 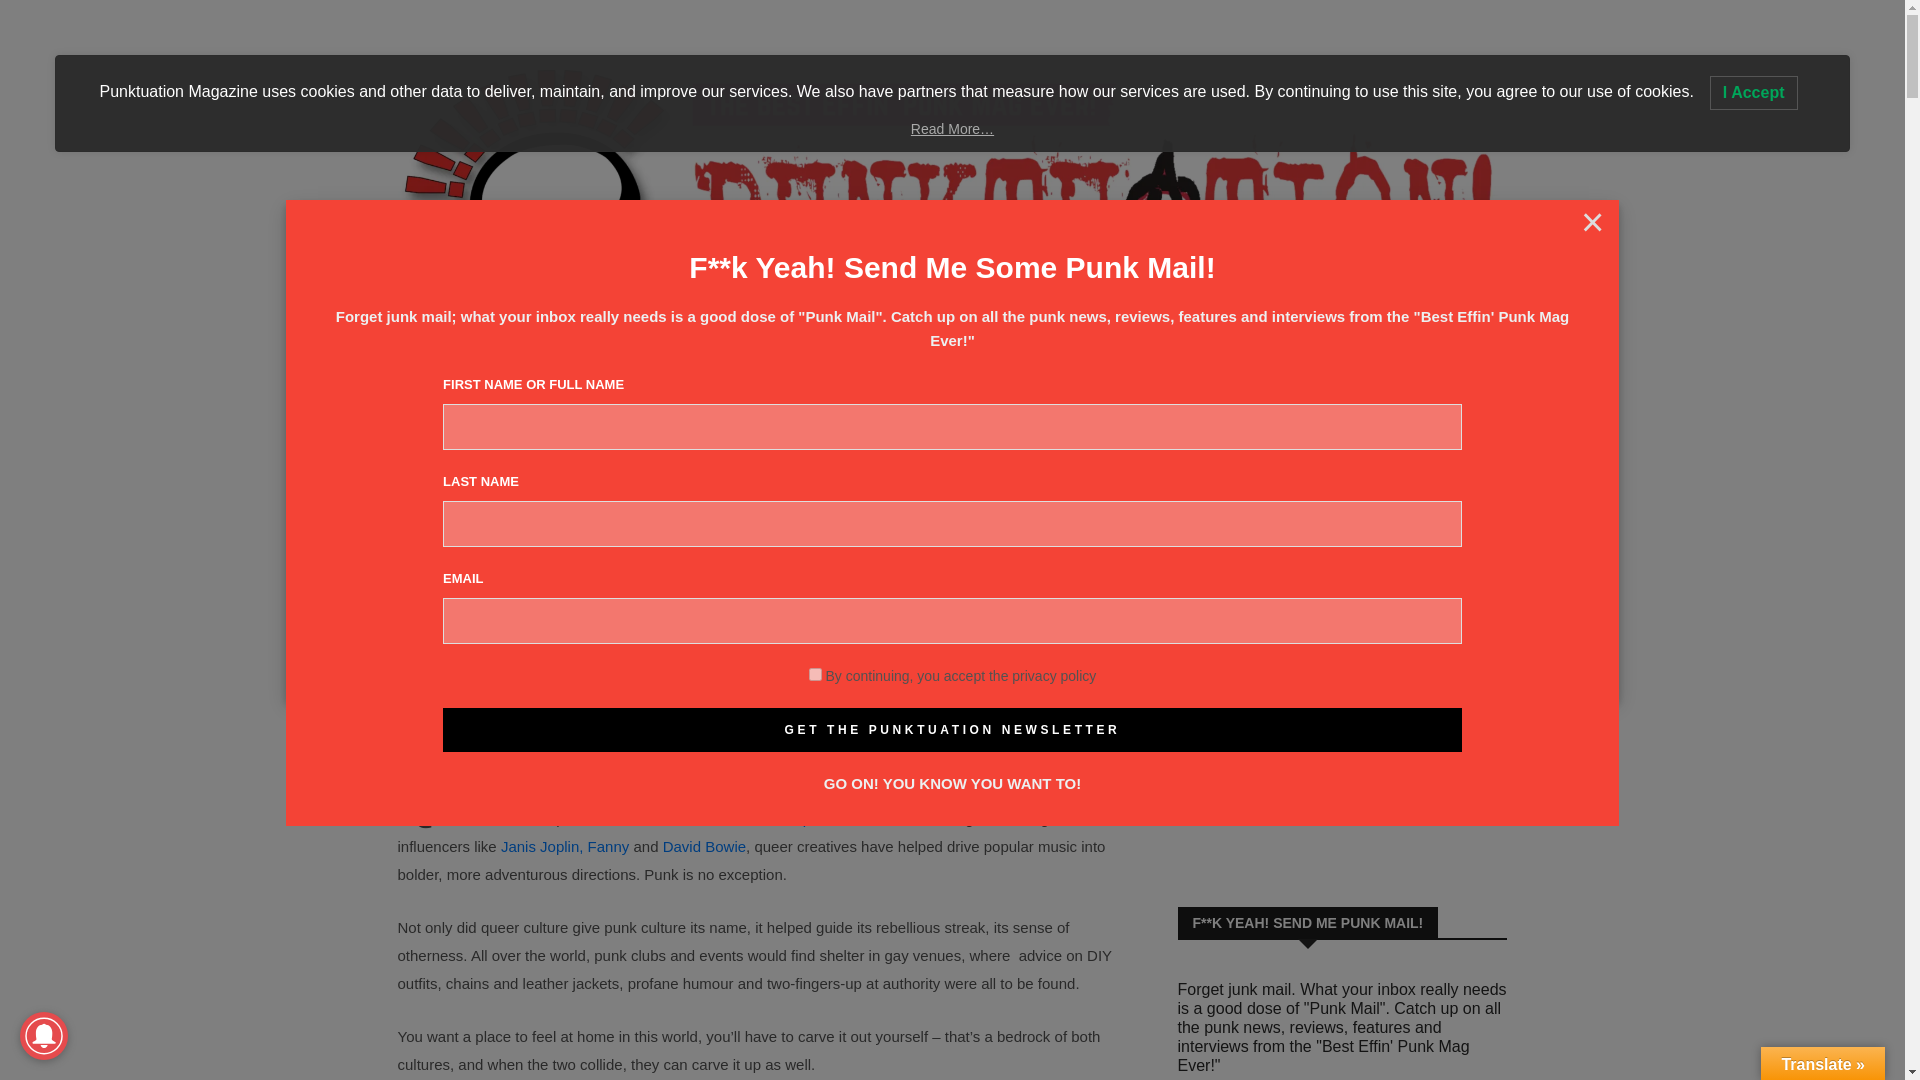 What do you see at coordinates (542, 846) in the screenshot?
I see `Janis Joplin,` at bounding box center [542, 846].